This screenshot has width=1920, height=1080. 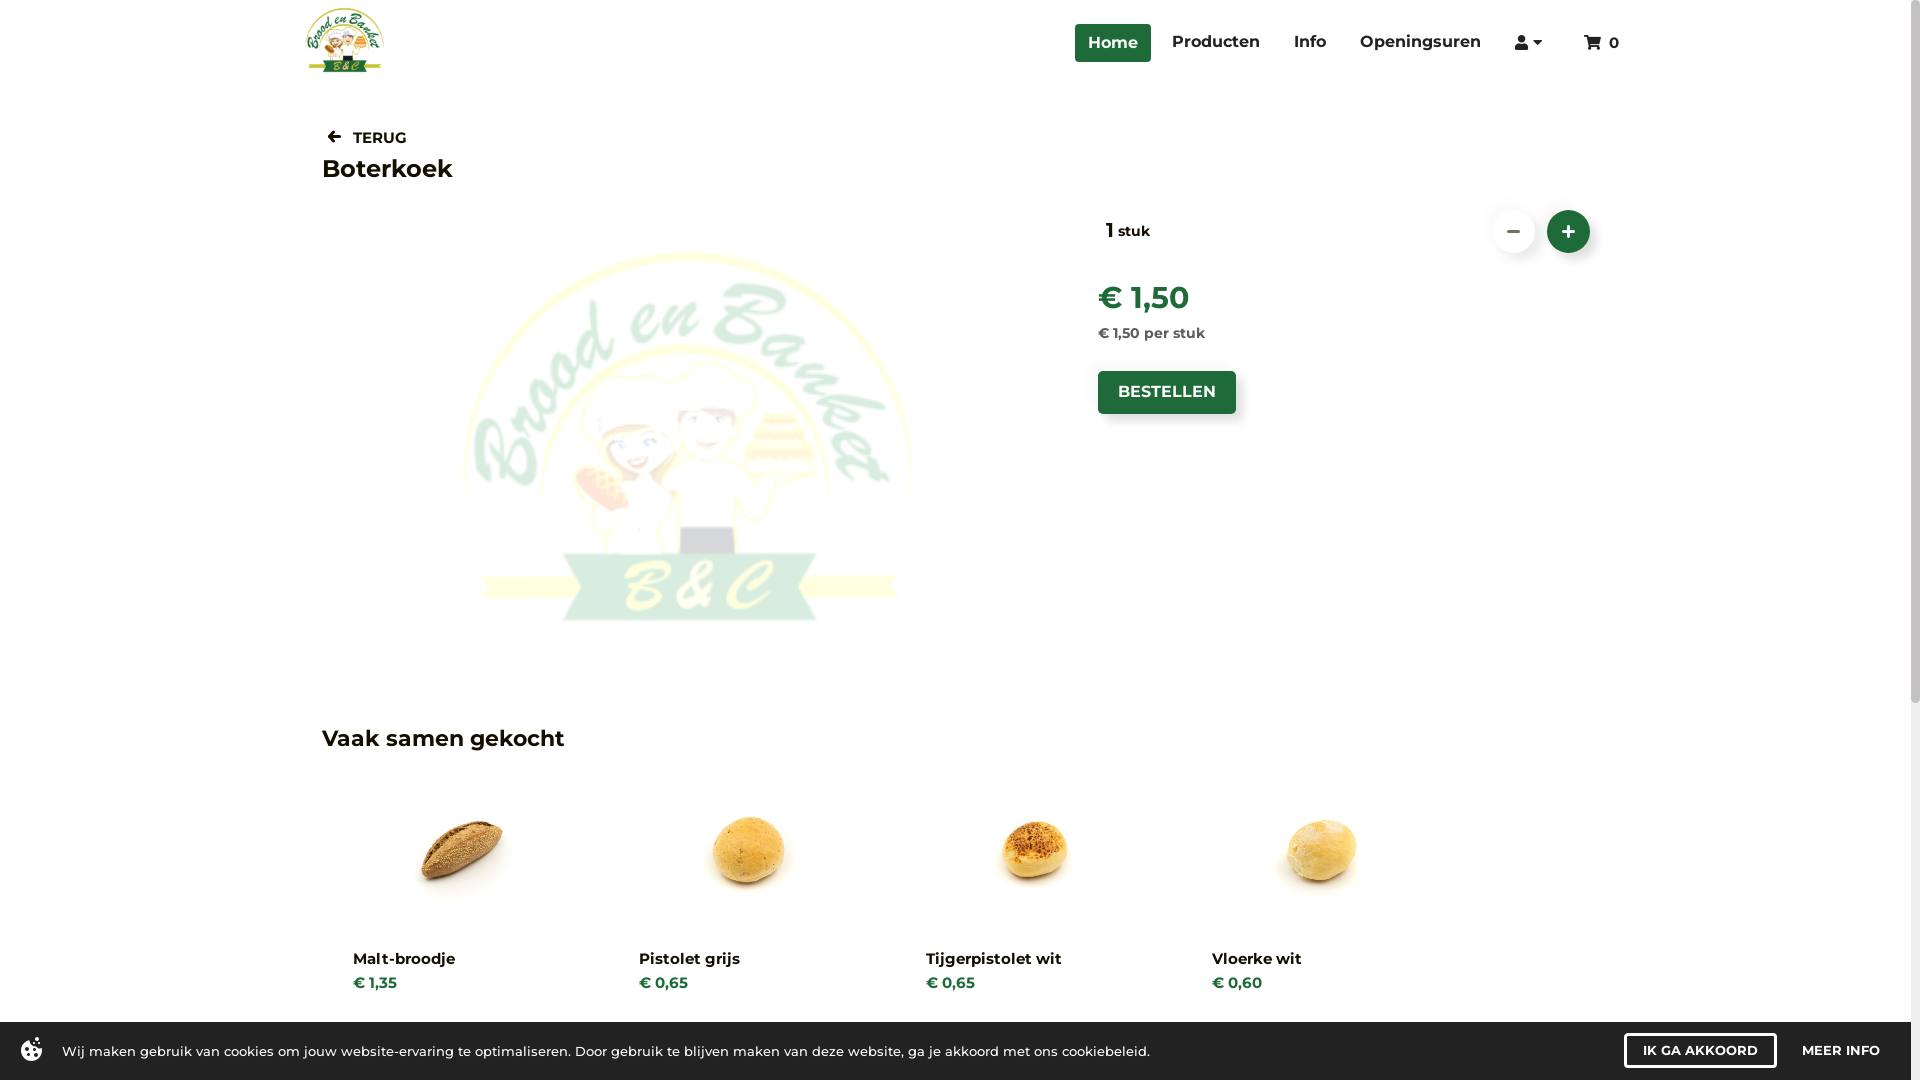 What do you see at coordinates (1113, 43) in the screenshot?
I see `Home` at bounding box center [1113, 43].